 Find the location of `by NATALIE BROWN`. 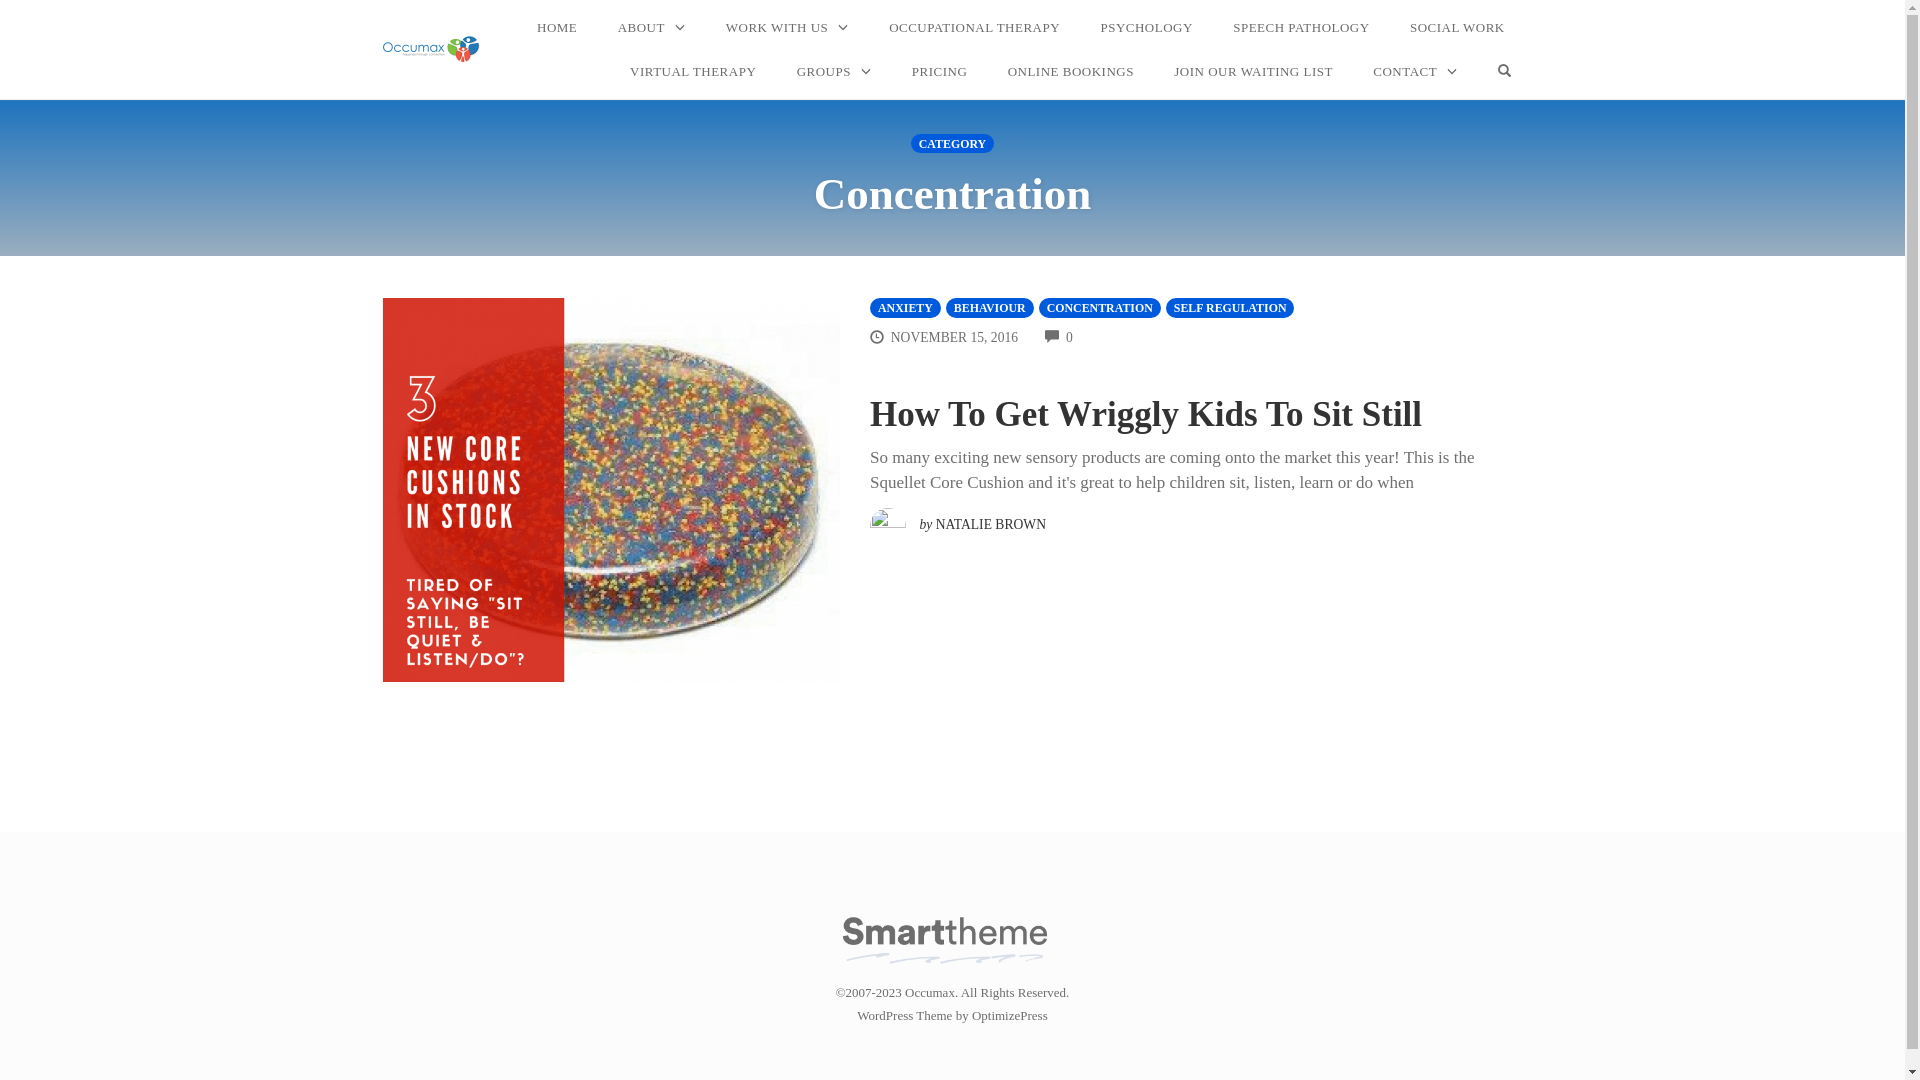

by NATALIE BROWN is located at coordinates (958, 520).